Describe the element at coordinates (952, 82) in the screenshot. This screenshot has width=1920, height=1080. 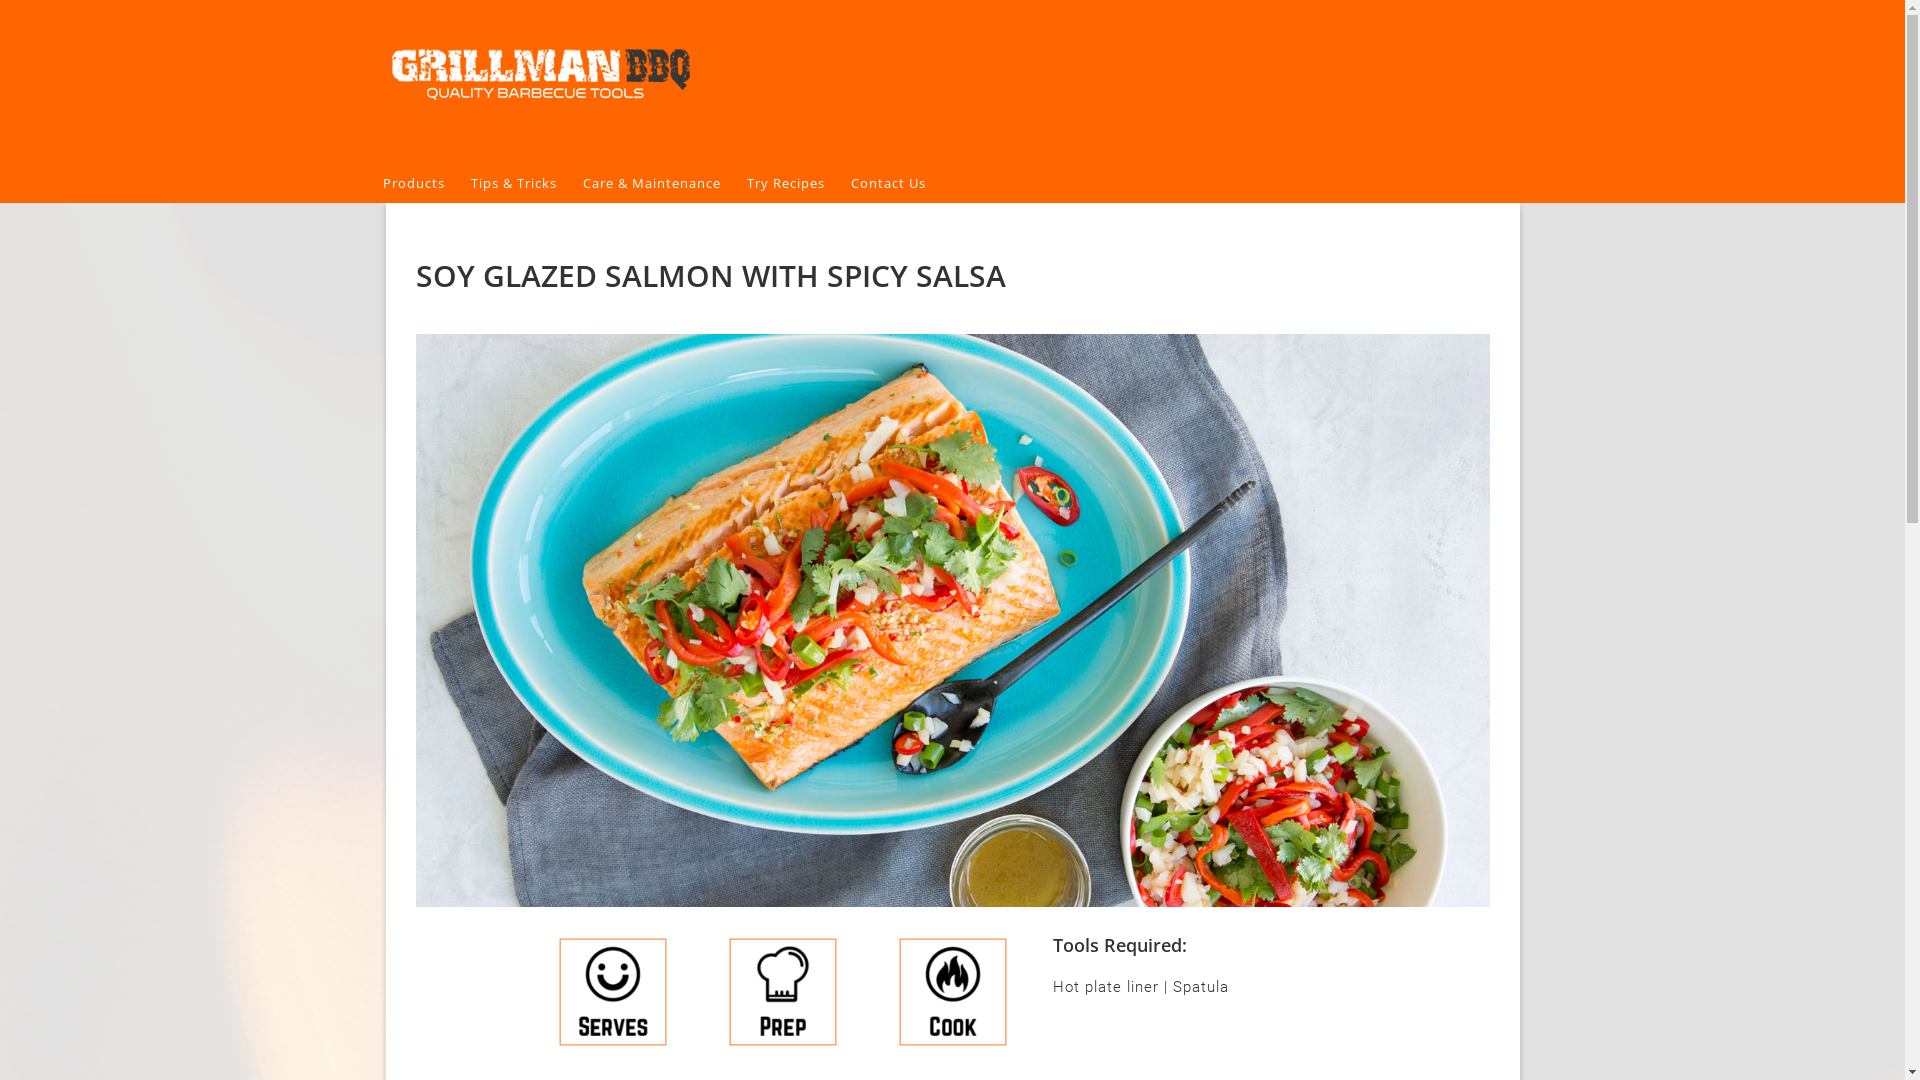
I see `Grillman BBQ Tools & Covers` at that location.